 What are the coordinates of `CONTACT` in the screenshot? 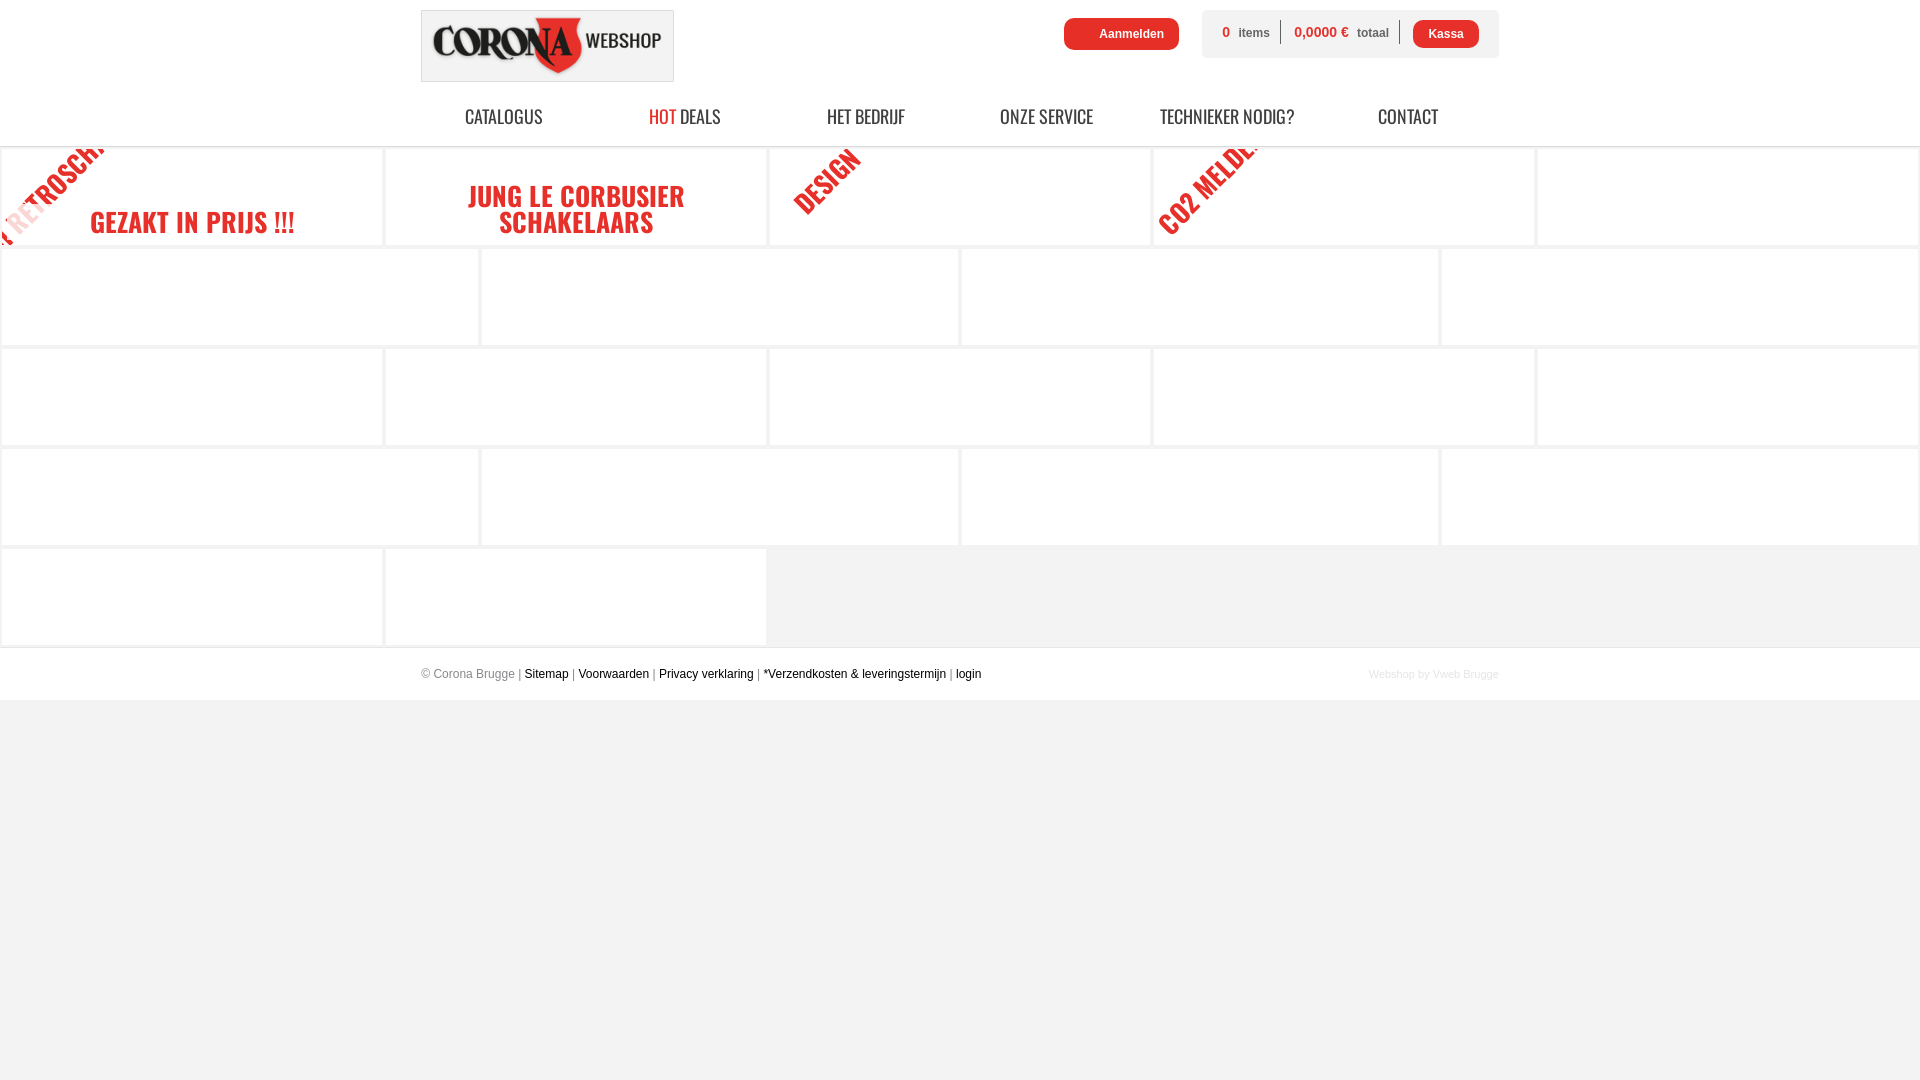 It's located at (1408, 116).